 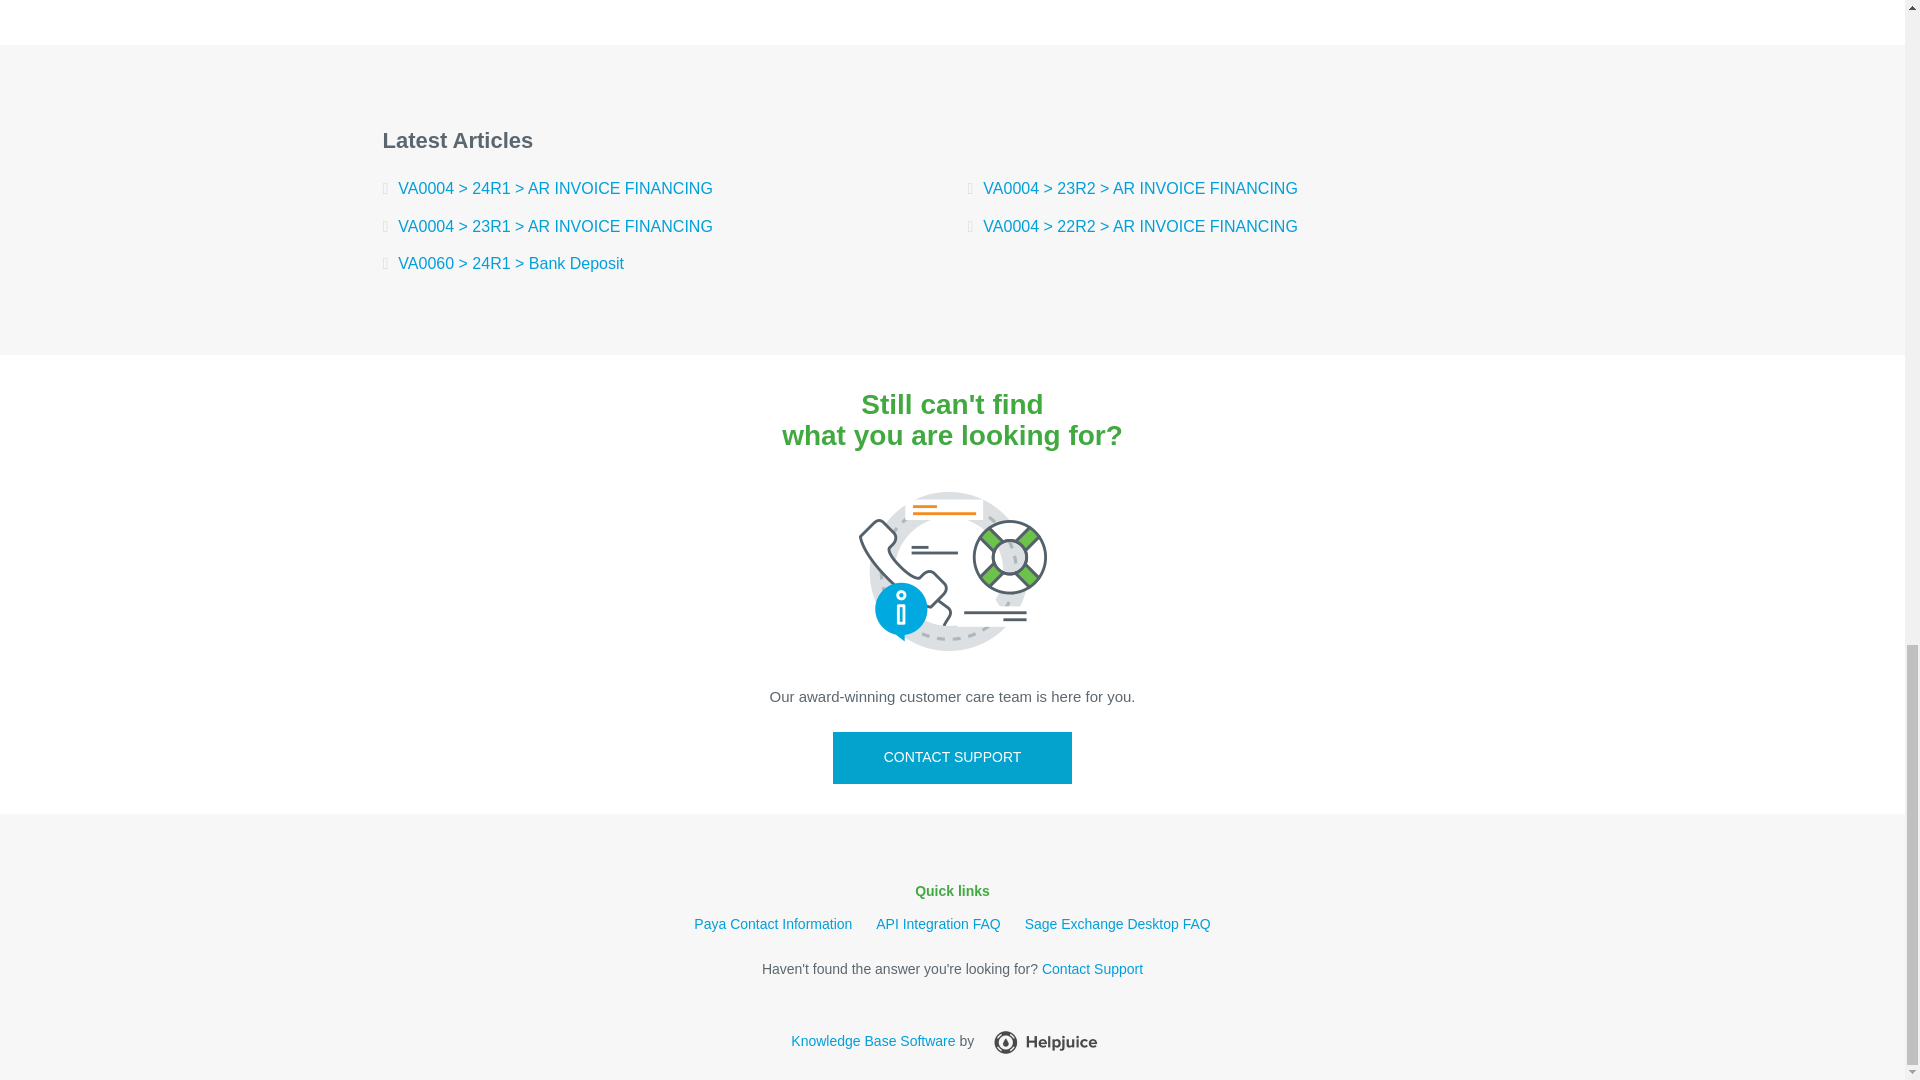 I want to click on API Integration FAQ, so click(x=938, y=924).